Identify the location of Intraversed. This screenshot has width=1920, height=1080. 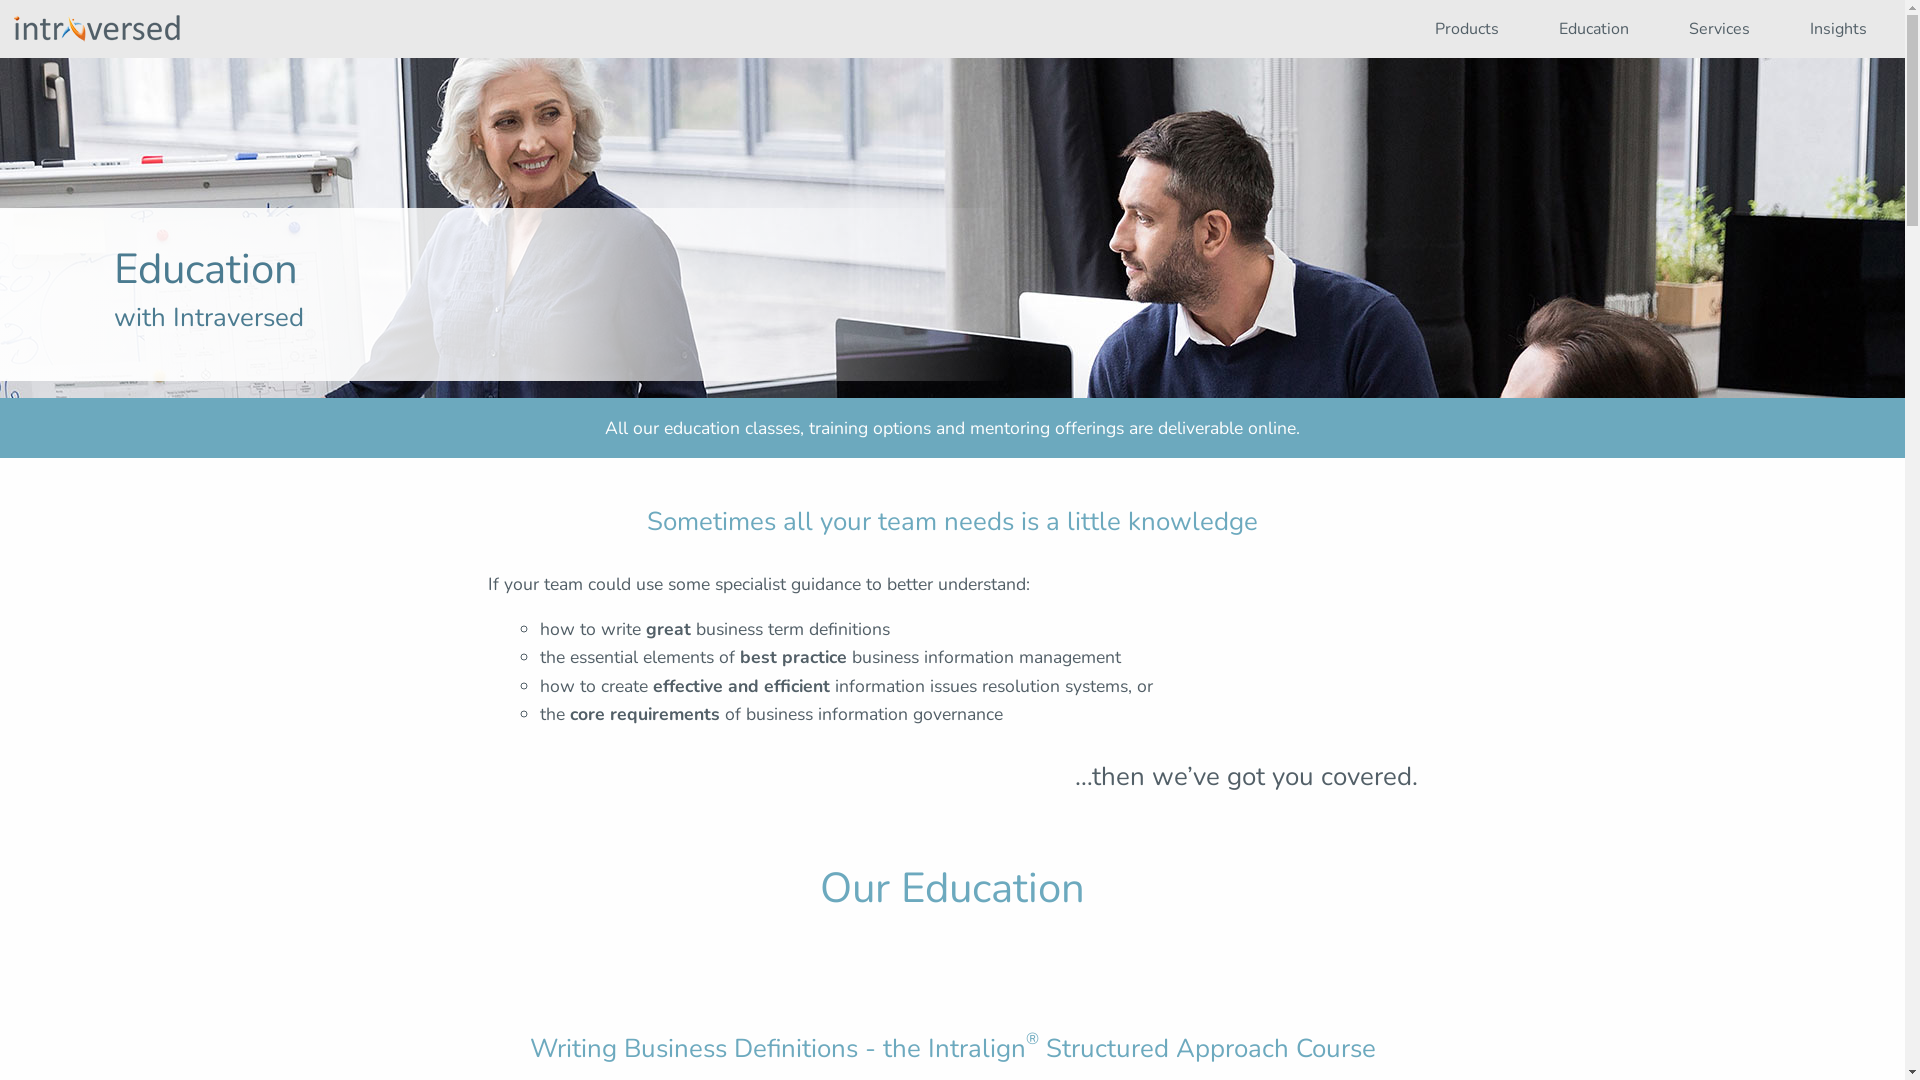
(97, 30).